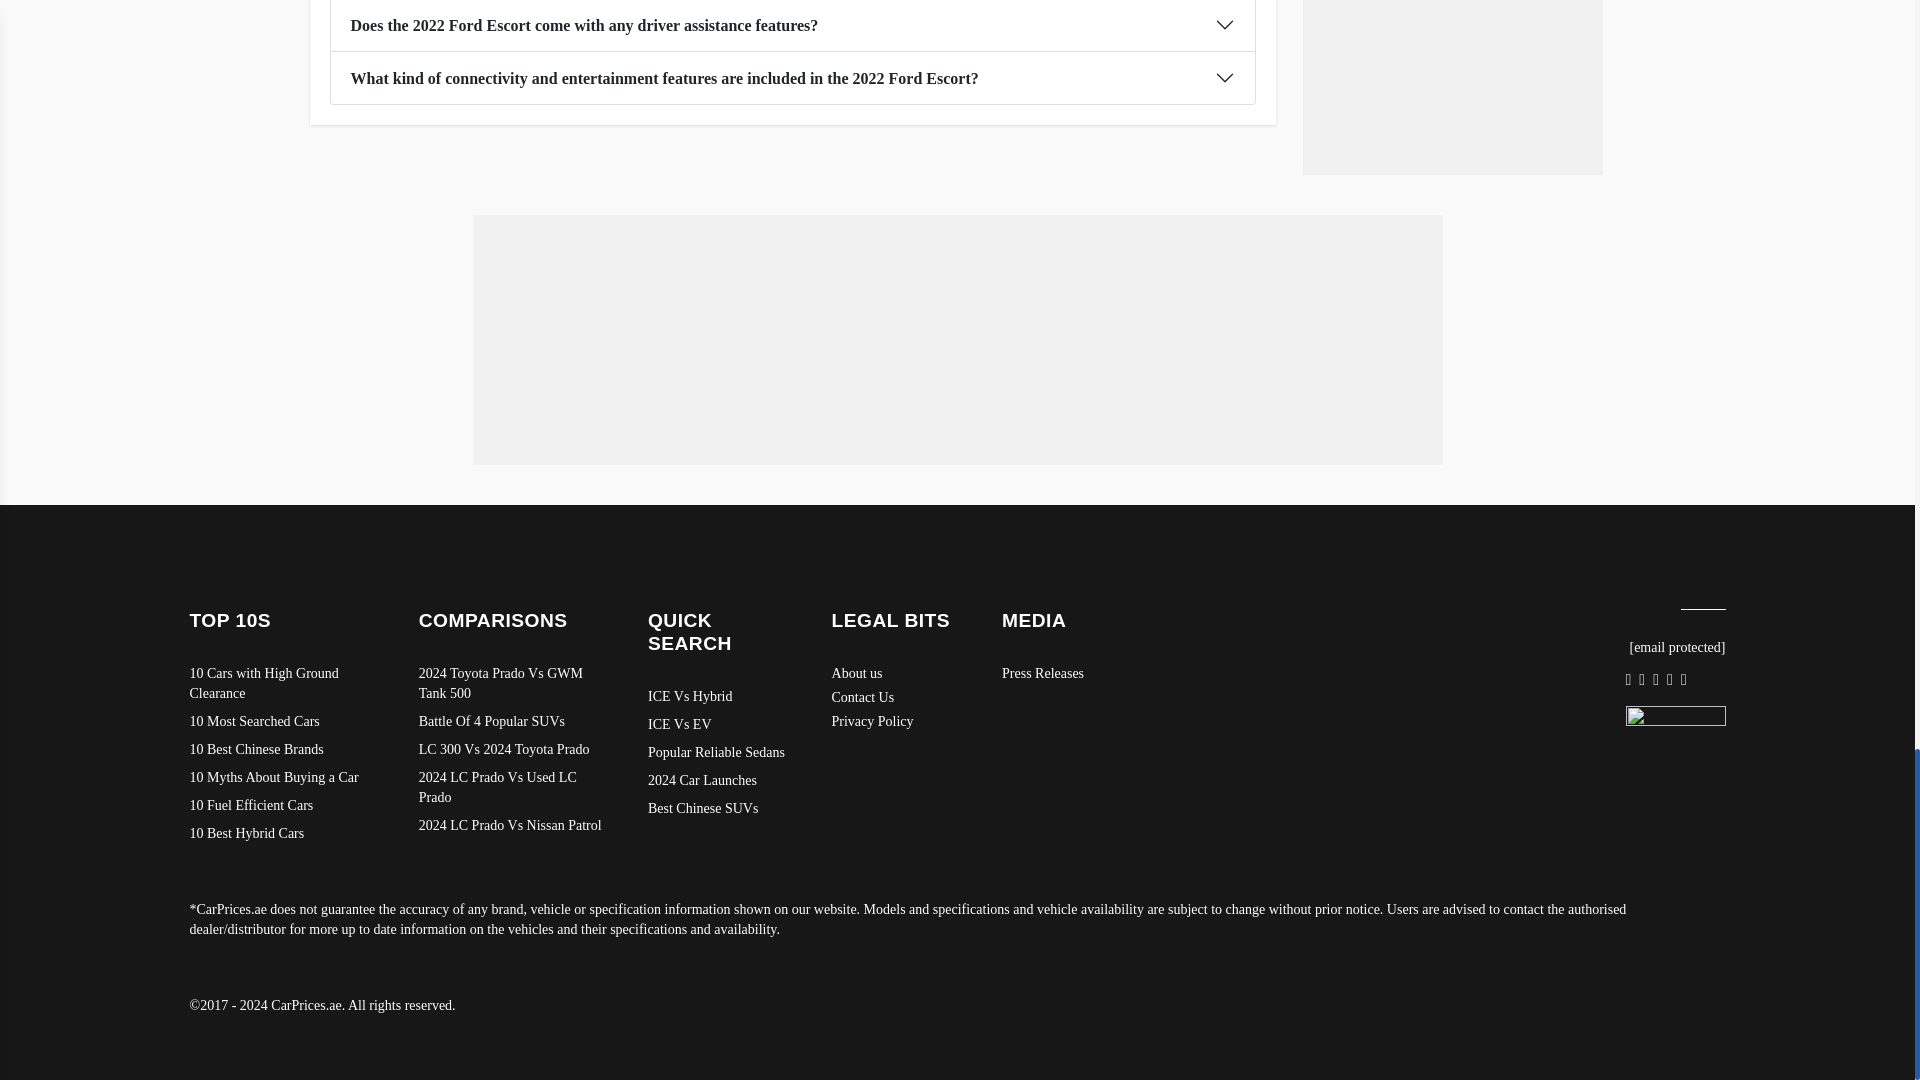  I want to click on 10 Cars with High Ground Clearance, so click(284, 684).